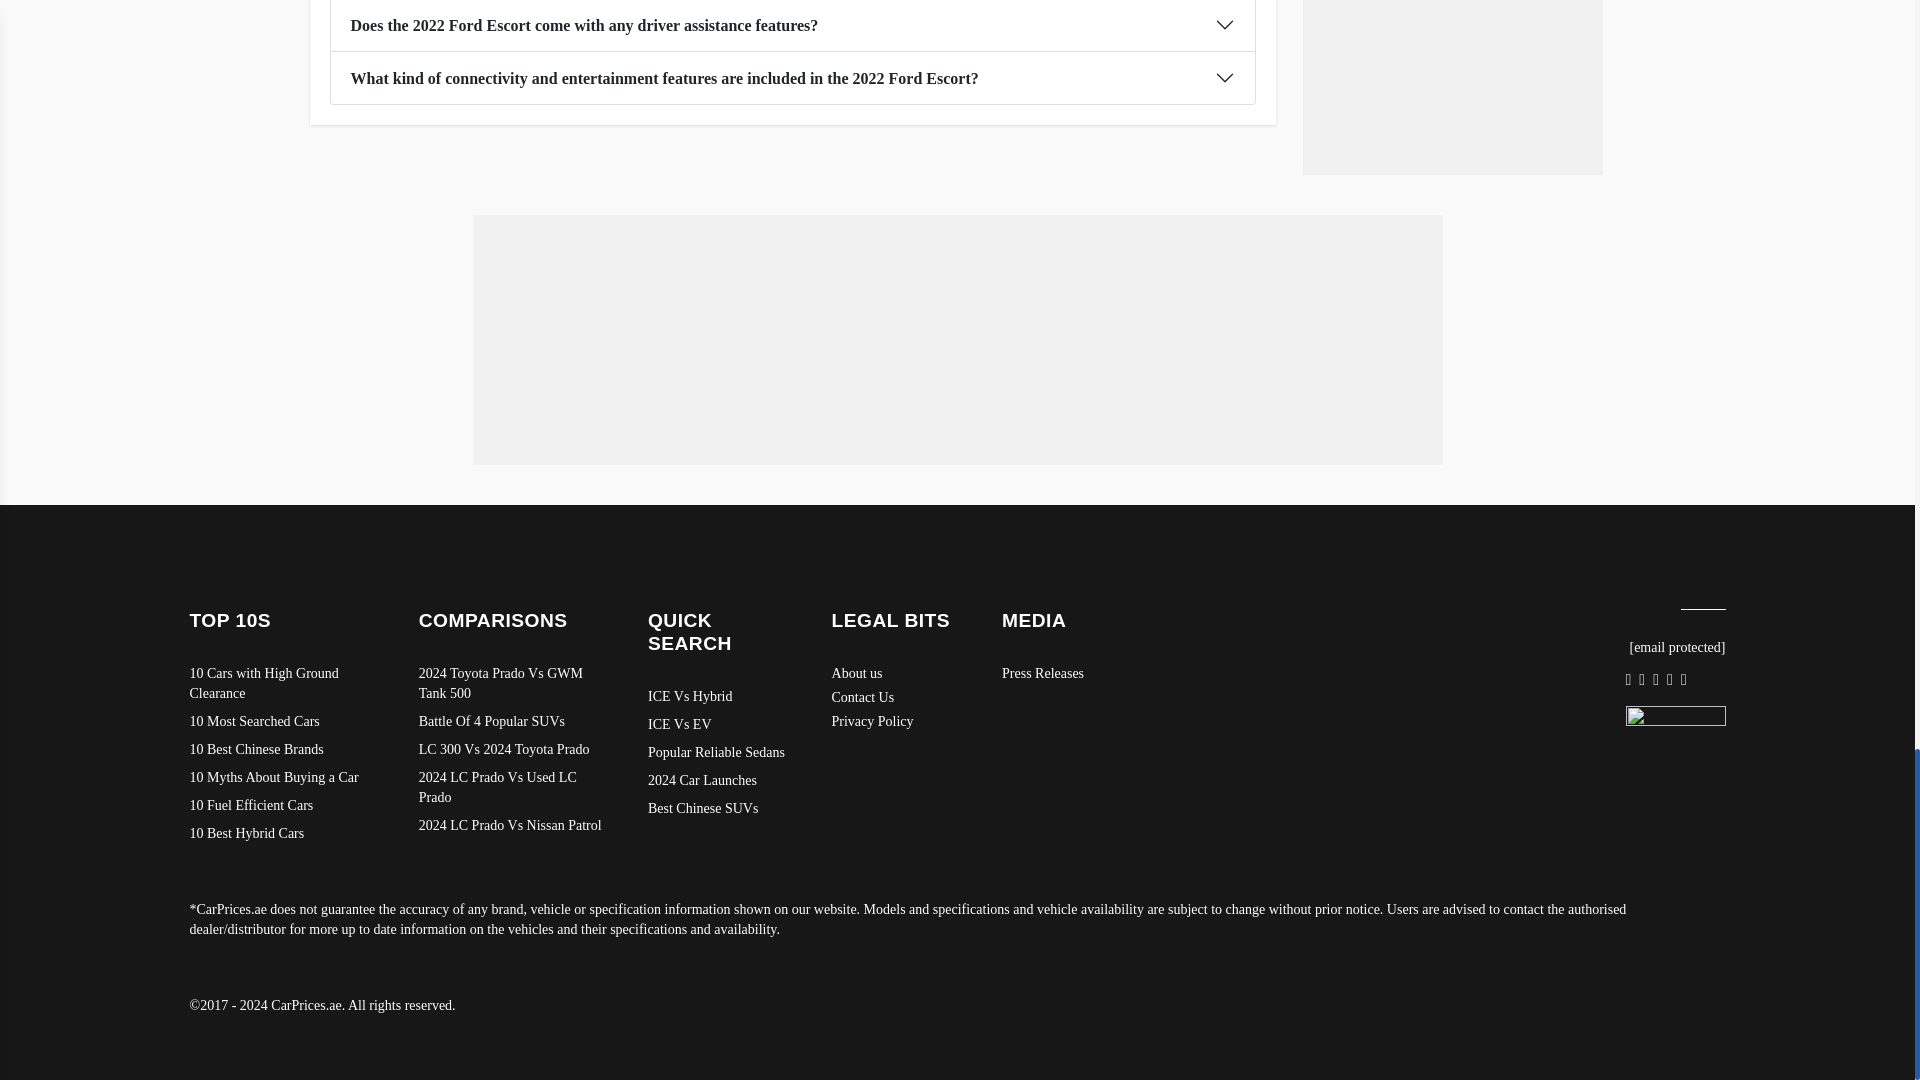  I want to click on 10 Cars with High Ground Clearance, so click(284, 684).